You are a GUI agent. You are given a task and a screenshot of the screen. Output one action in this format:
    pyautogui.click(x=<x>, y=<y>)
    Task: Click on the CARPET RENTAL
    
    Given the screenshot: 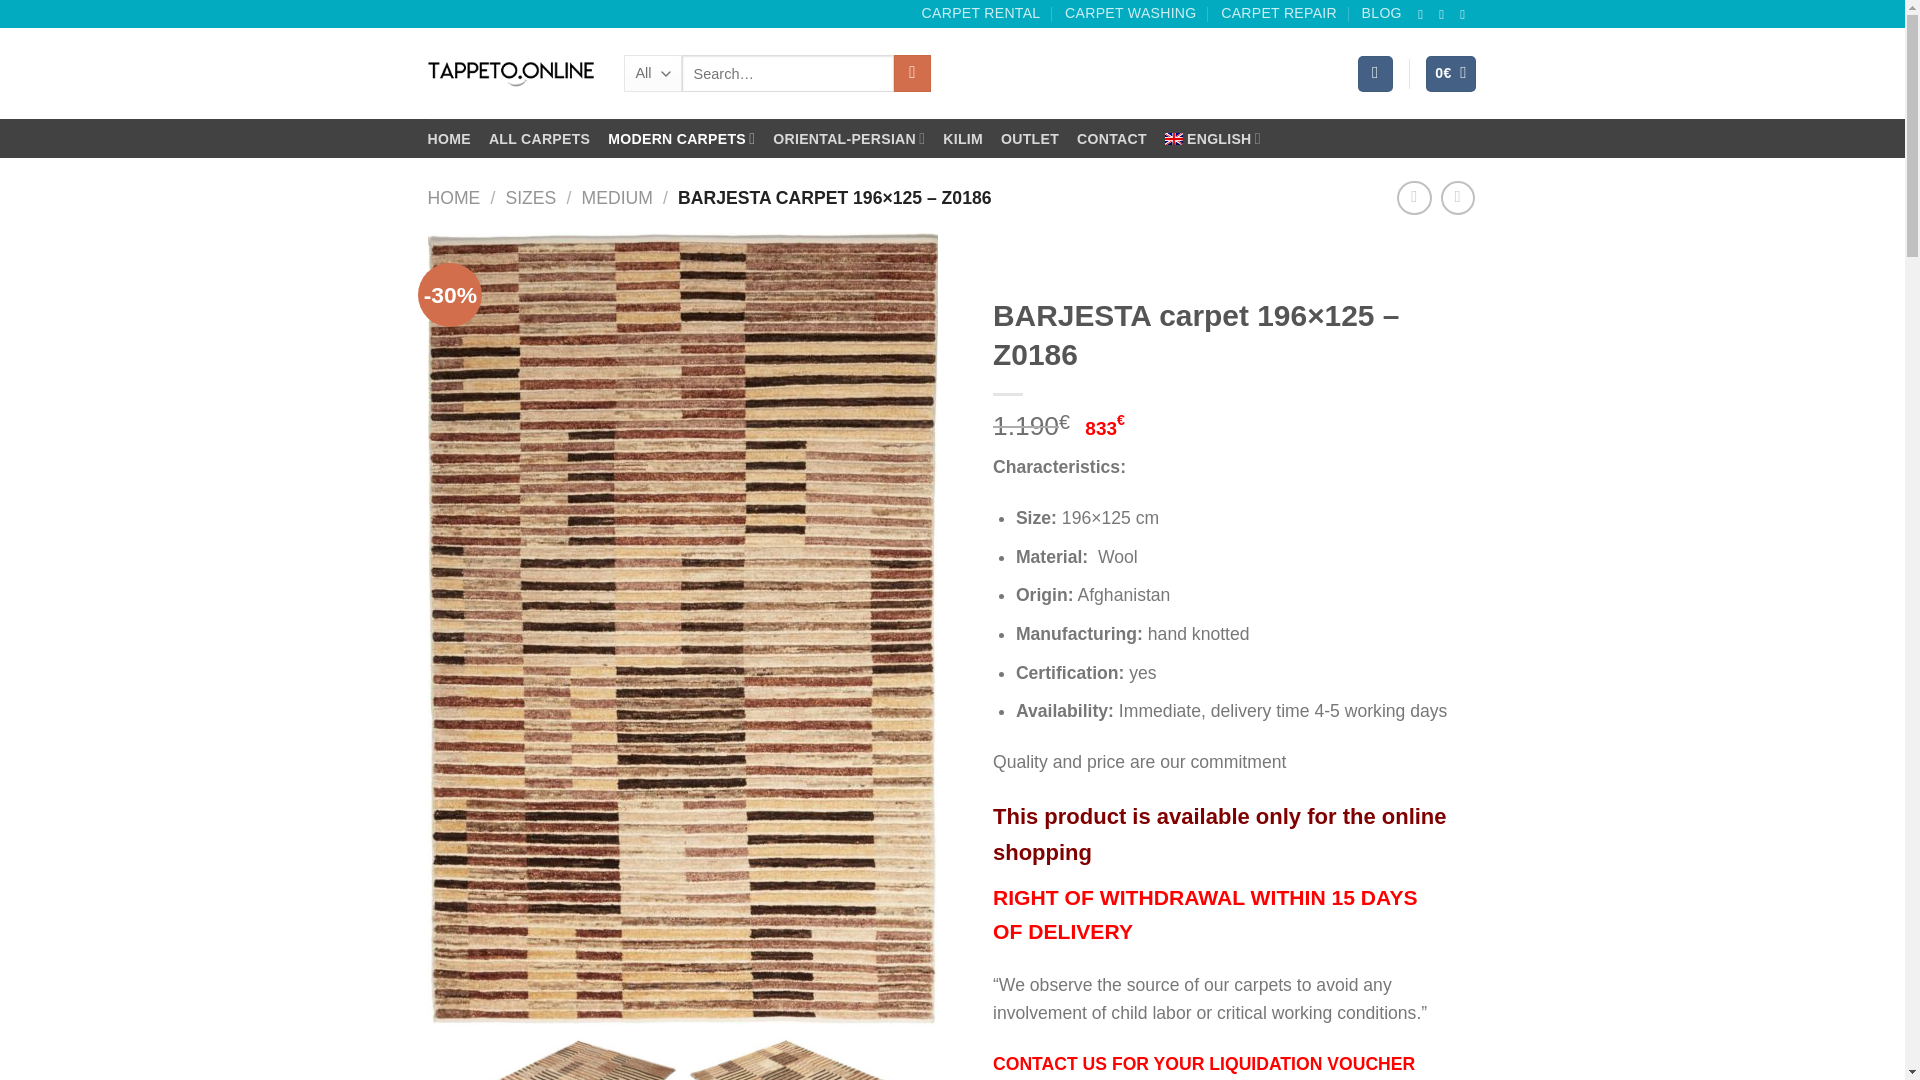 What is the action you would take?
    pyautogui.click(x=980, y=12)
    